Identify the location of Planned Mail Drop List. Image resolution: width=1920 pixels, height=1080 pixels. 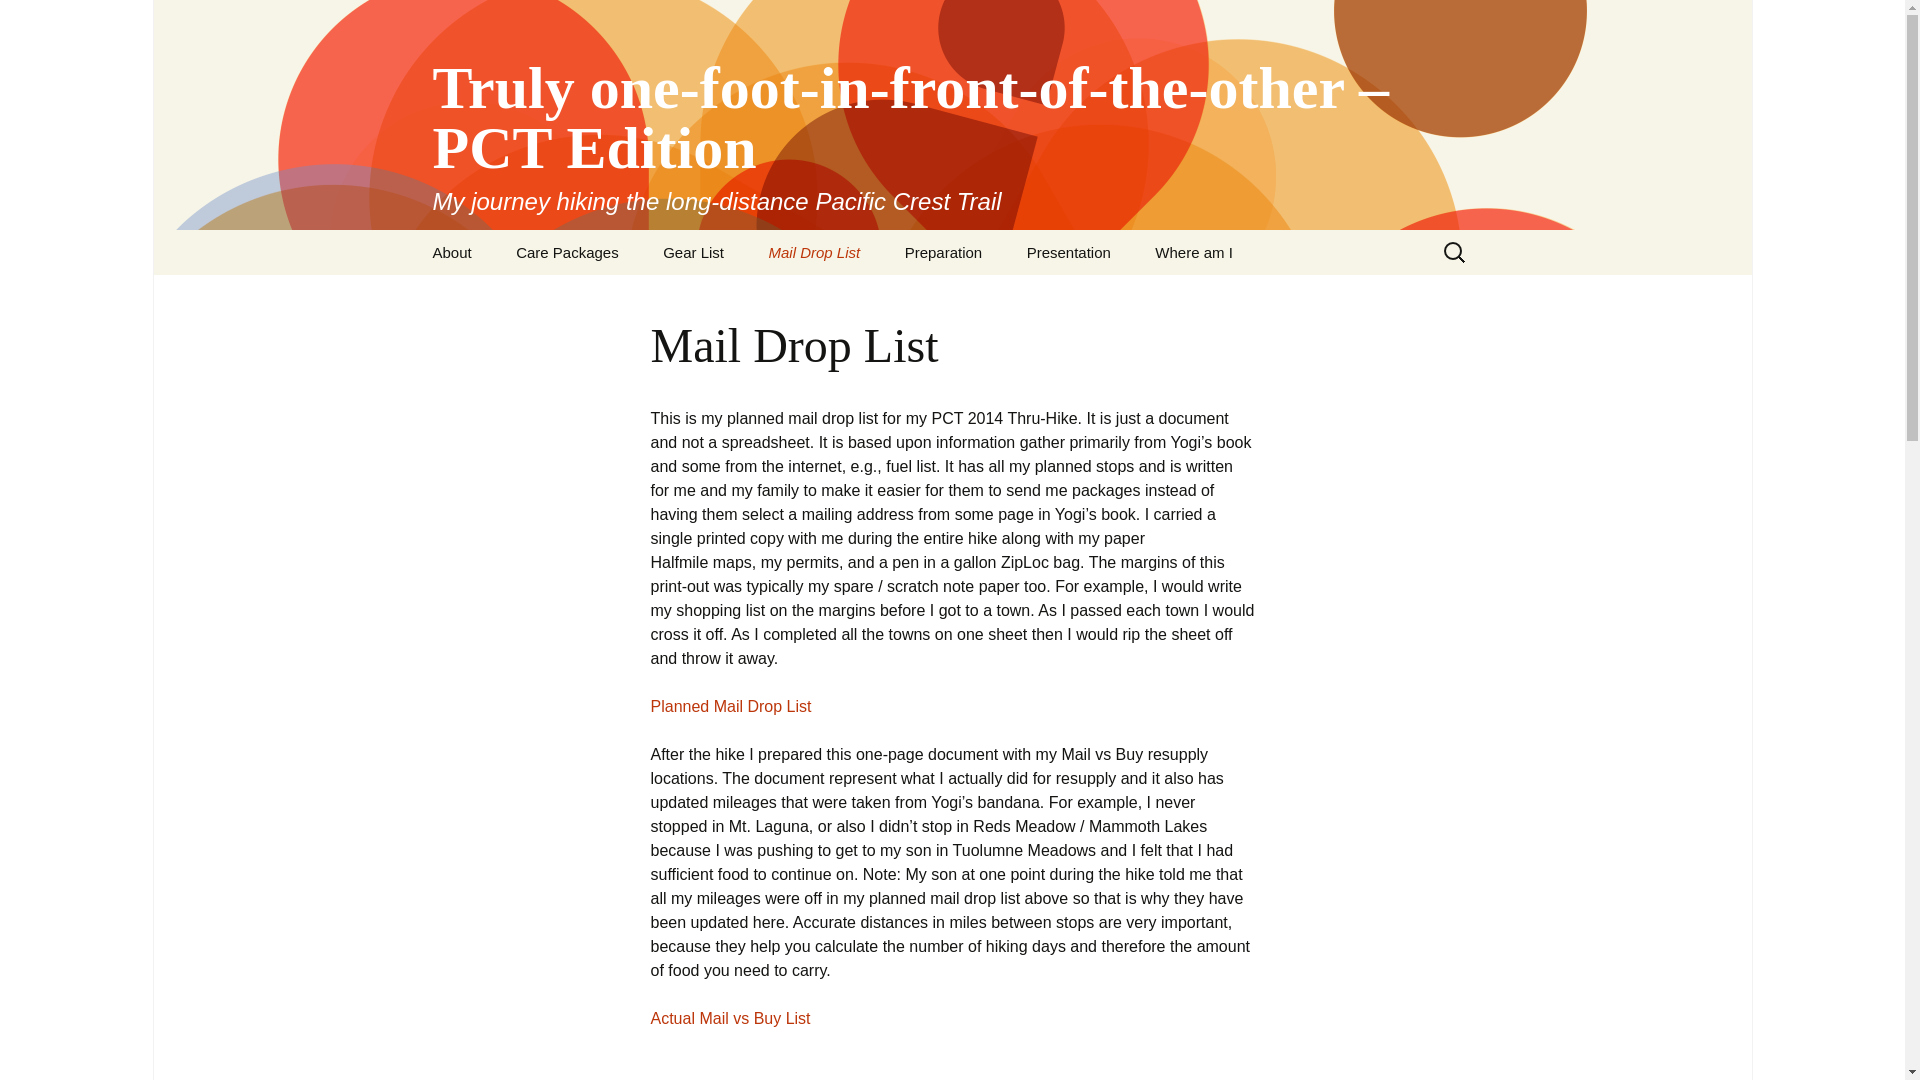
(730, 706).